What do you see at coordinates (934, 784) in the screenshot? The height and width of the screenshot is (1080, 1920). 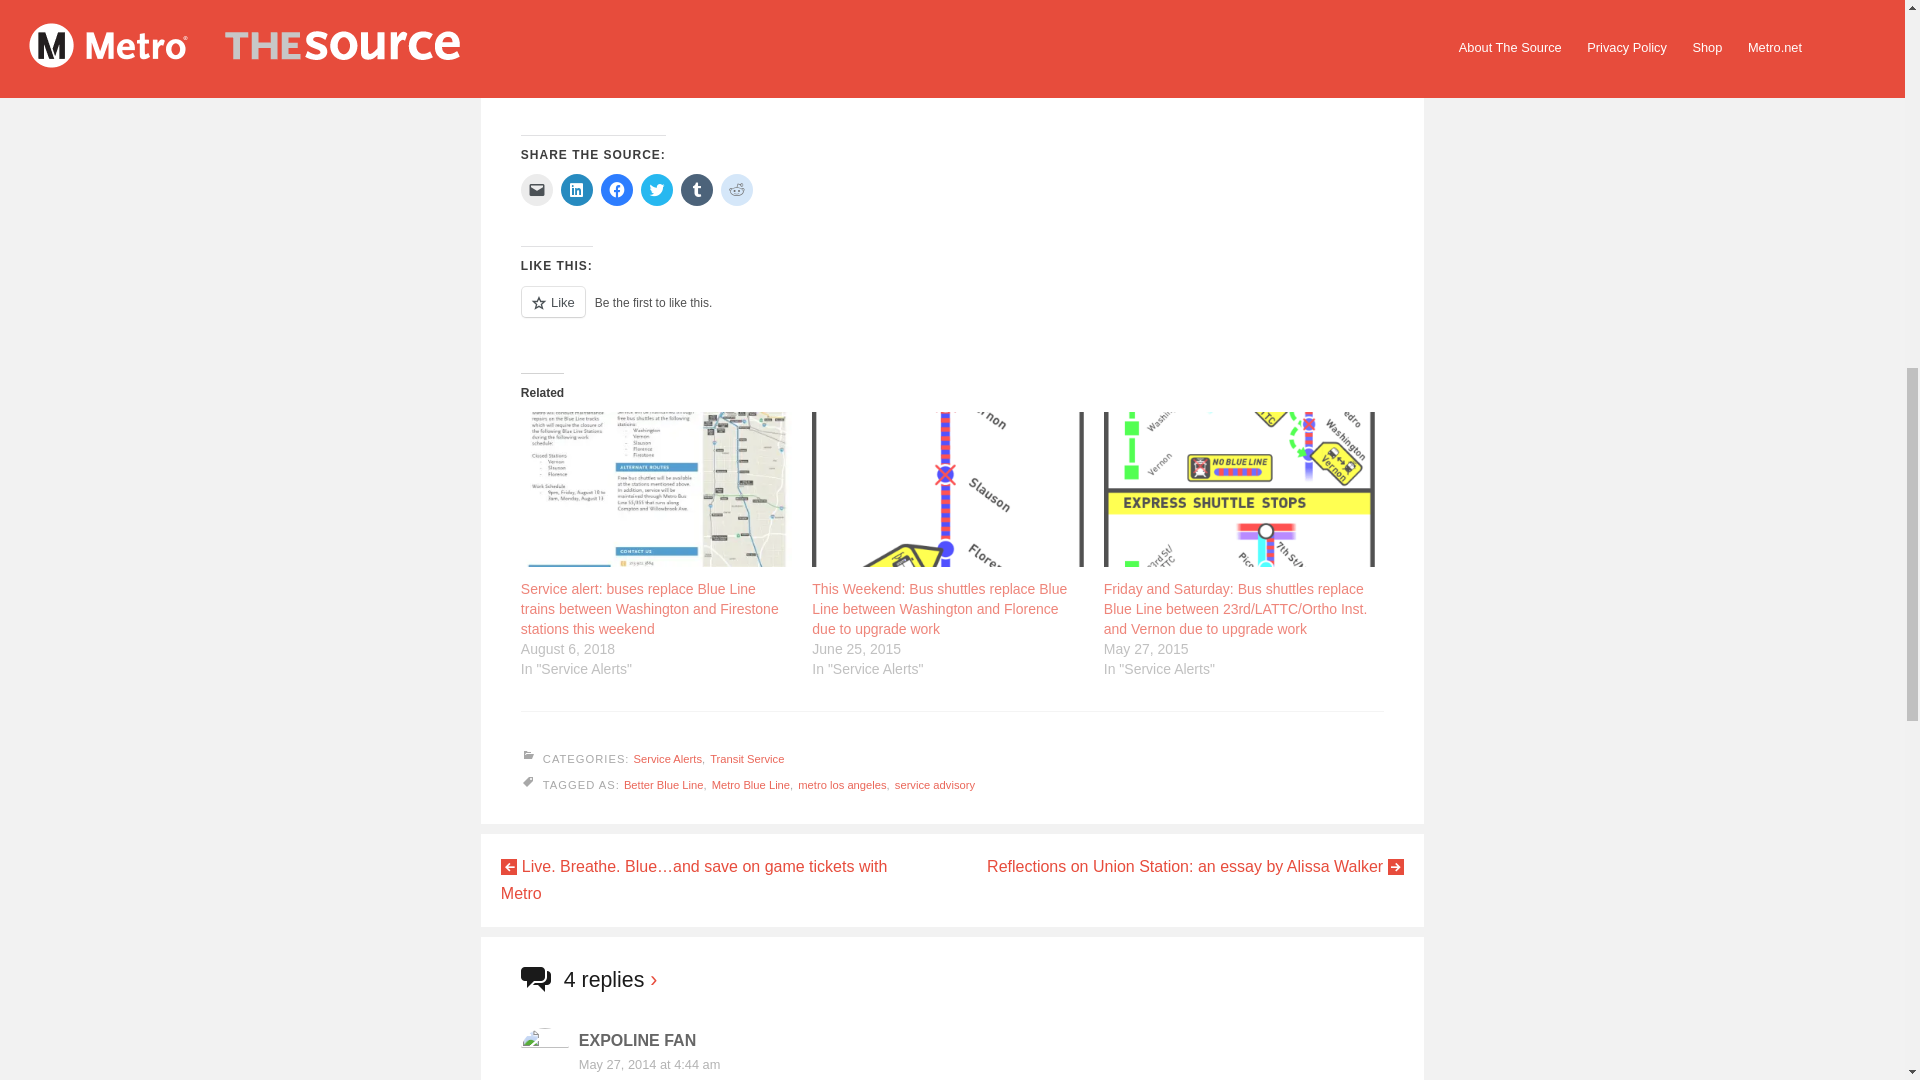 I see `service advisory` at bounding box center [934, 784].